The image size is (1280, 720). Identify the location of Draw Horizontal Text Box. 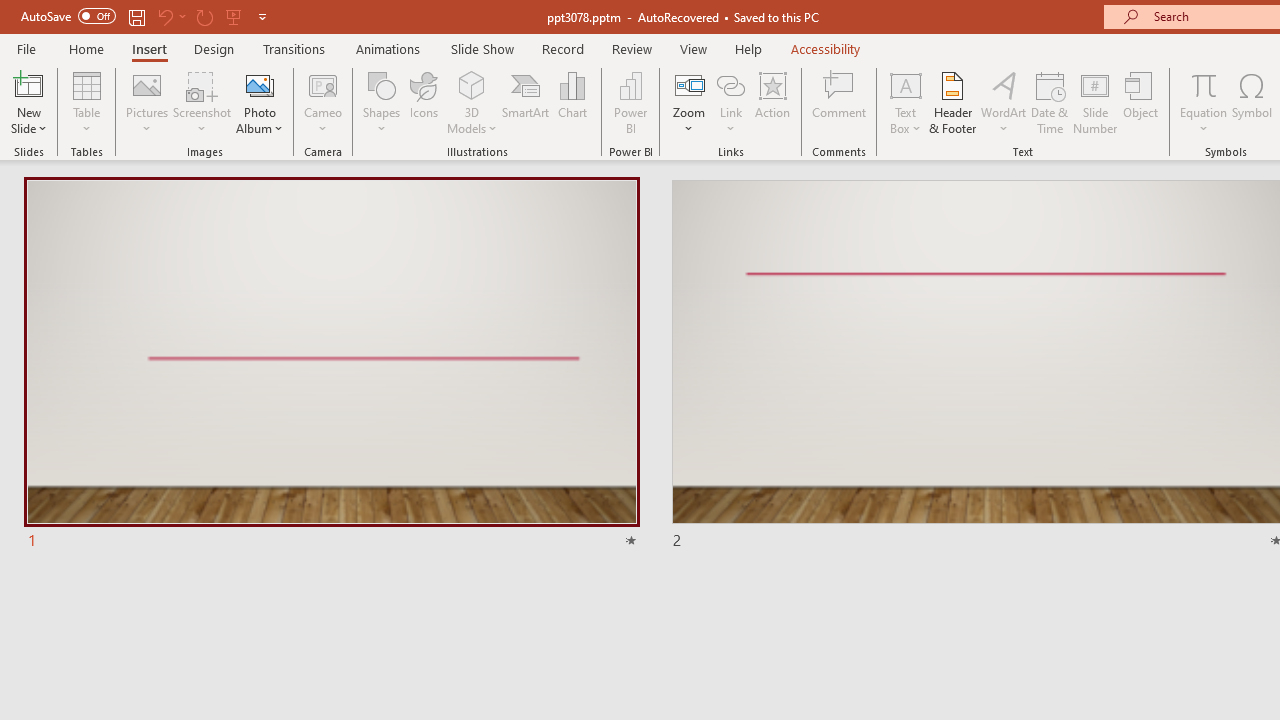
(905, 84).